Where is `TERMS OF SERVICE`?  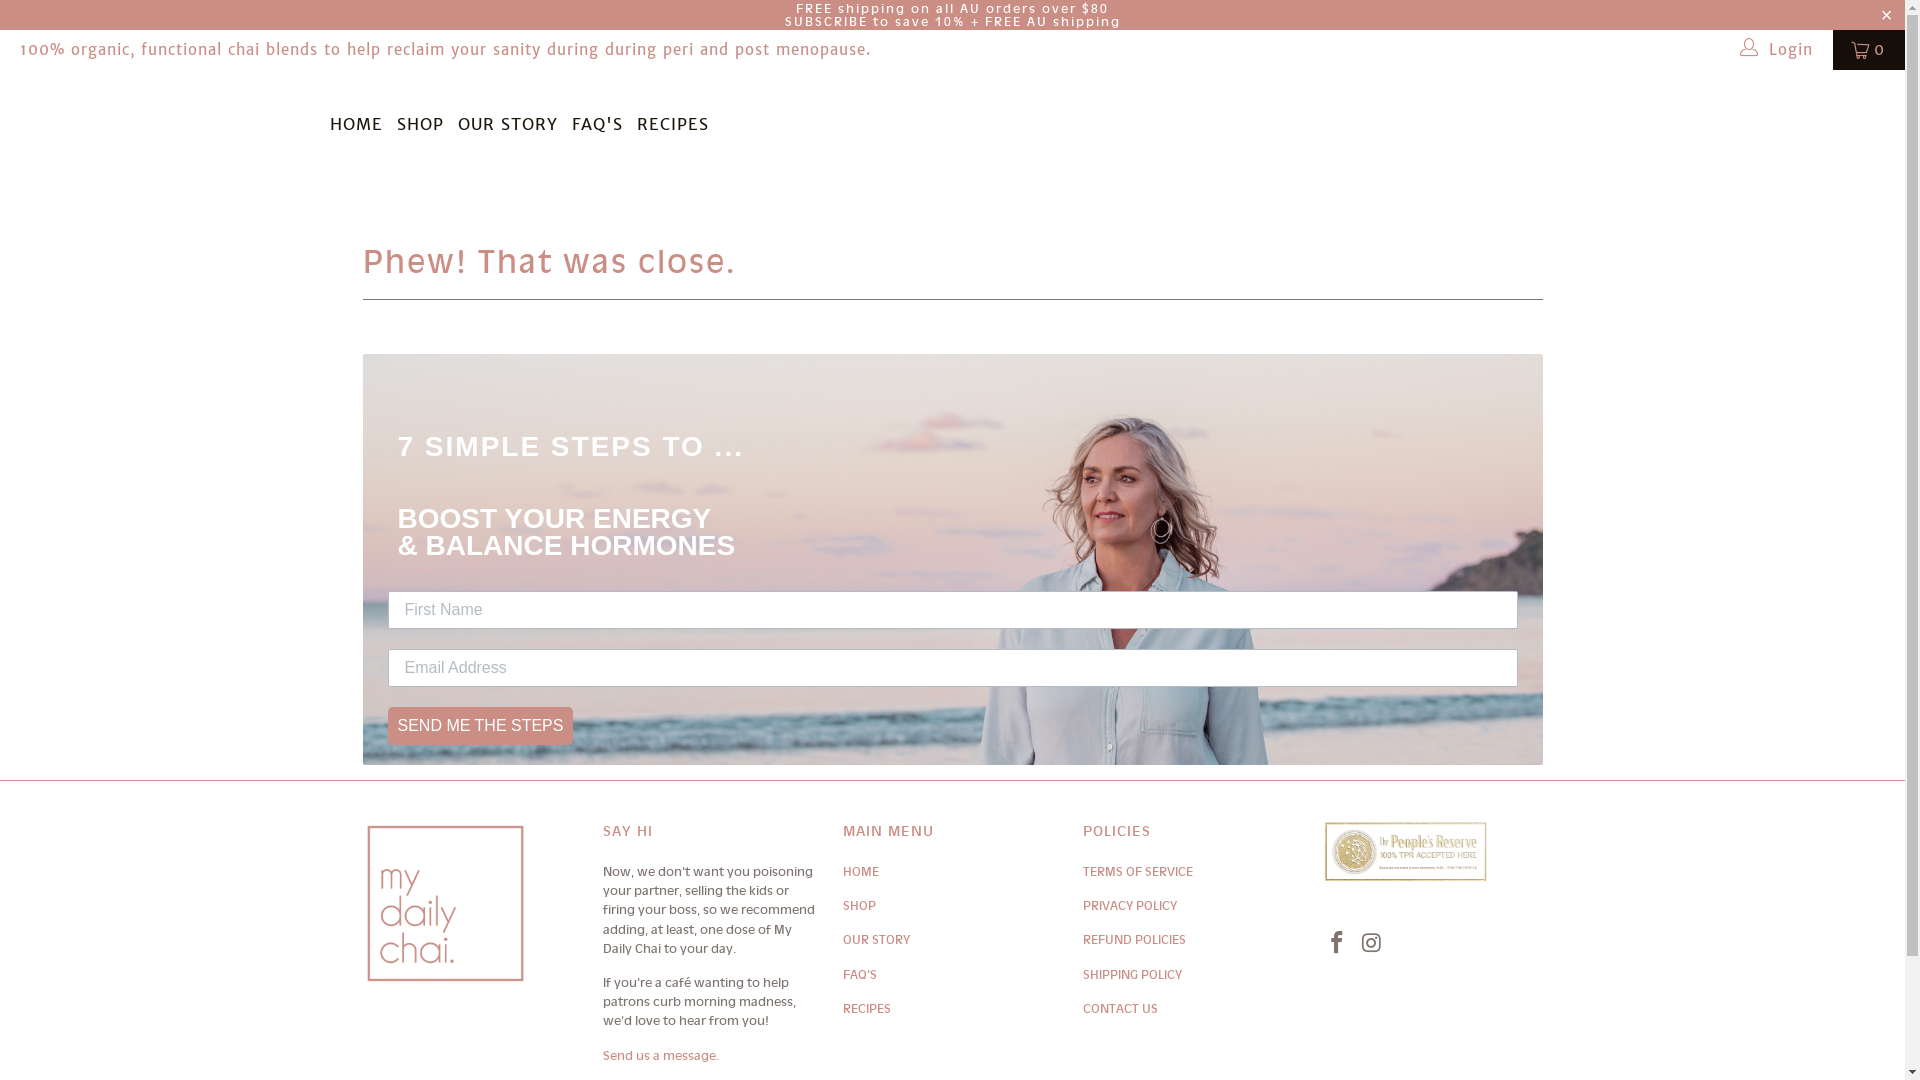
TERMS OF SERVICE is located at coordinates (1137, 872).